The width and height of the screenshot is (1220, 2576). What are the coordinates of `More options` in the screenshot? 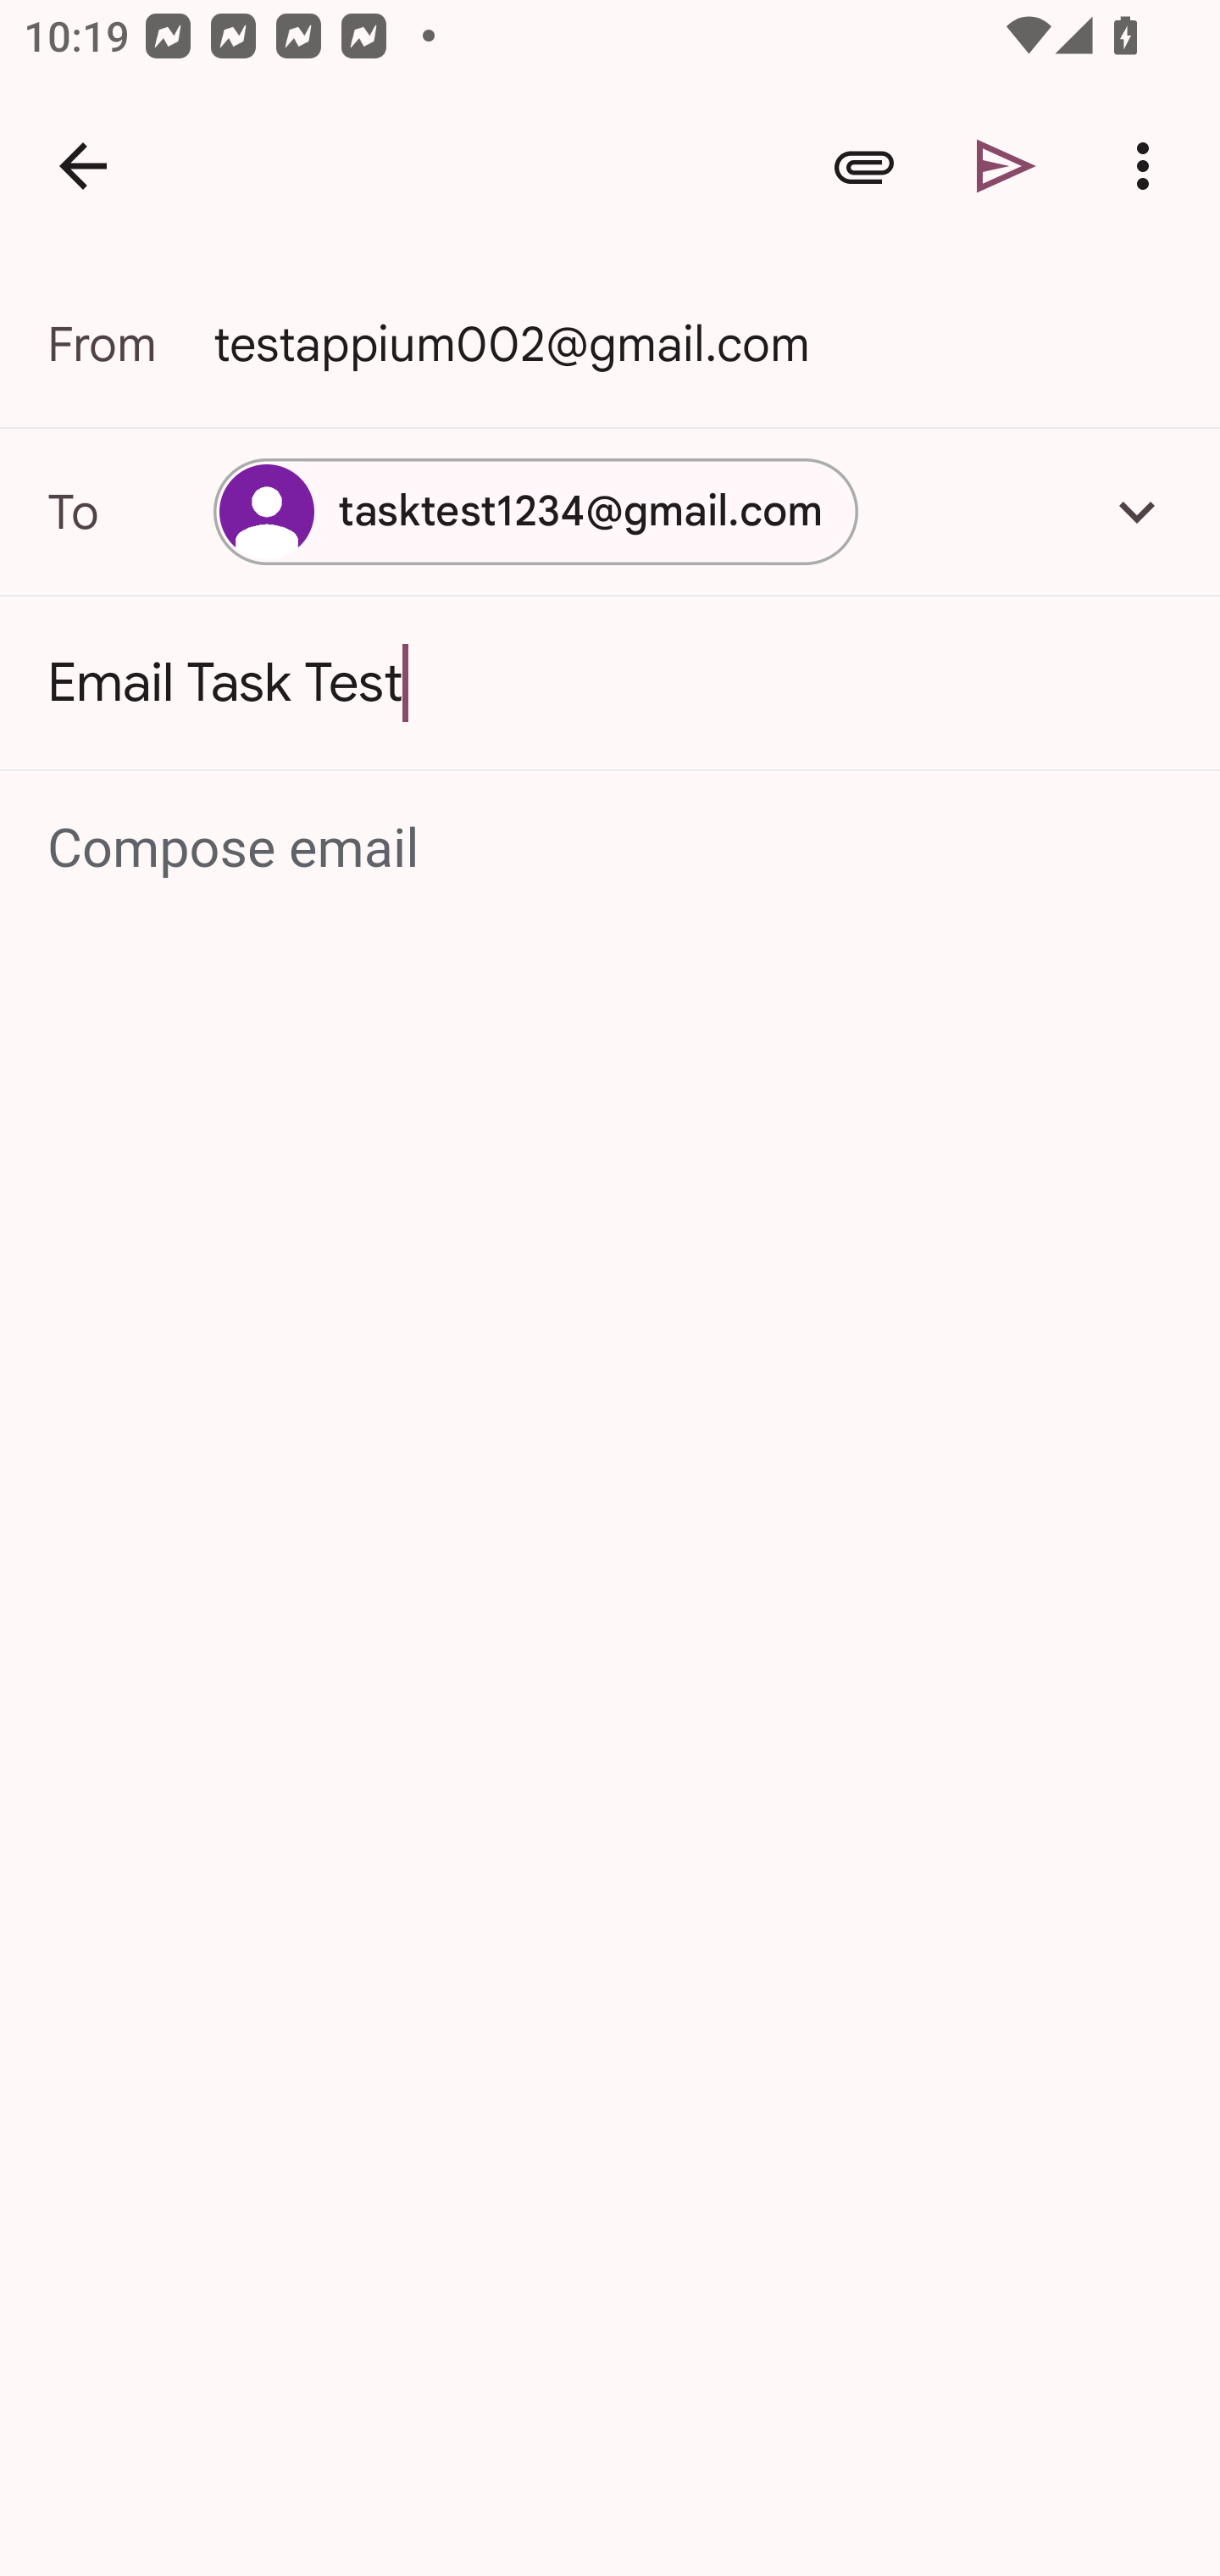 It's located at (1149, 166).